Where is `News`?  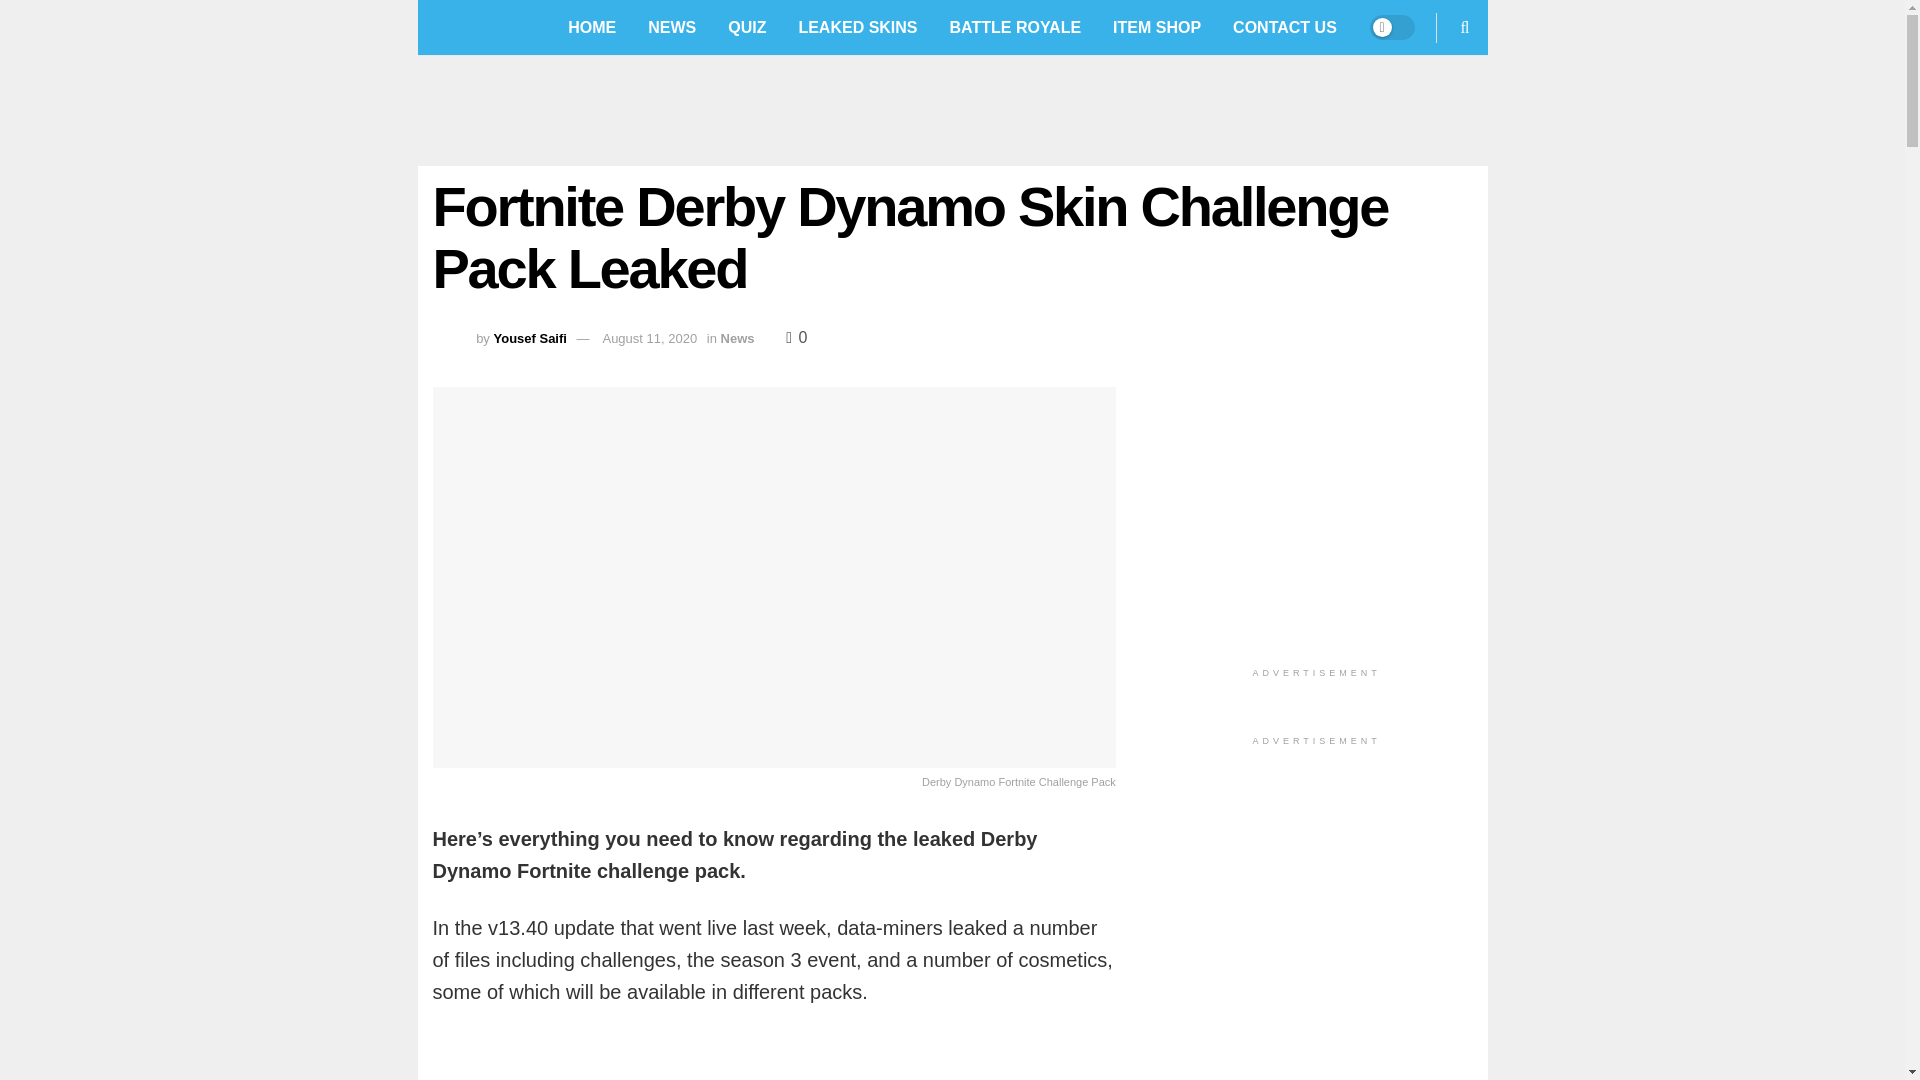 News is located at coordinates (738, 338).